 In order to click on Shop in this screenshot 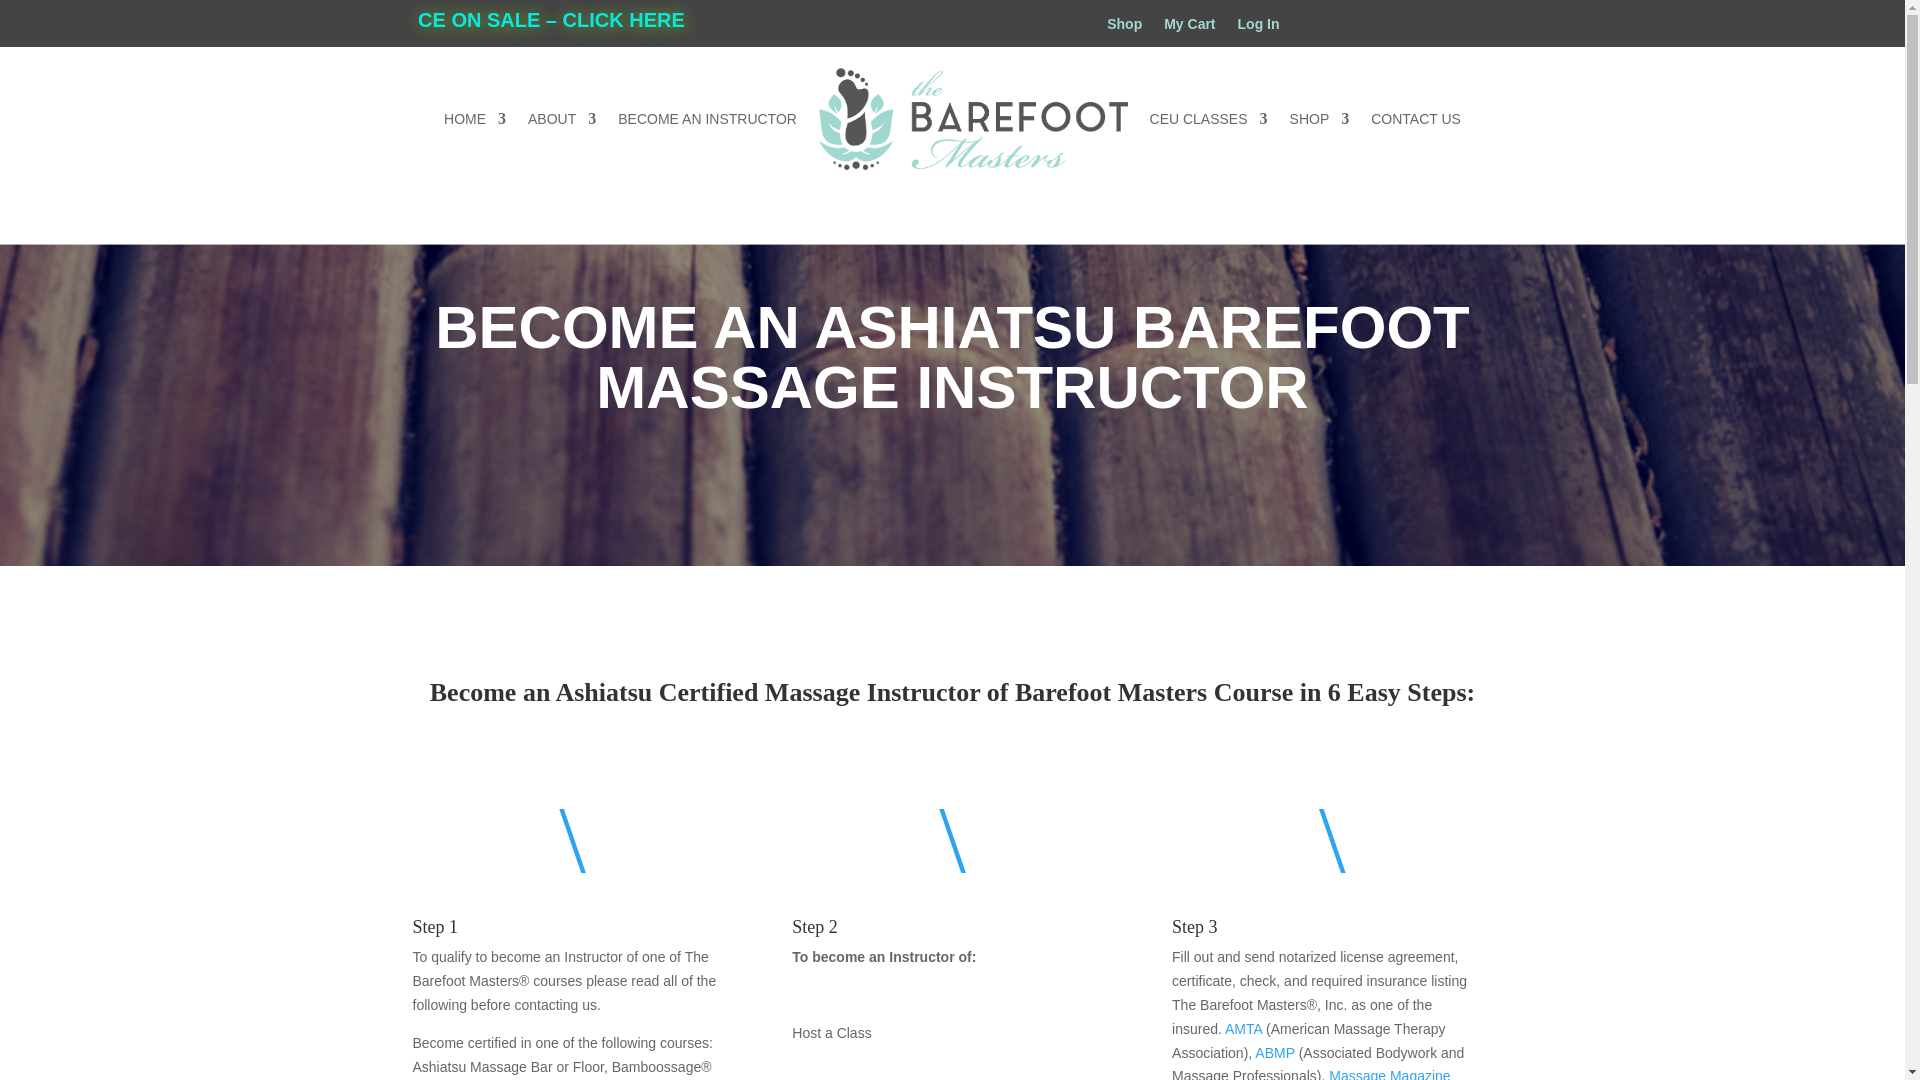, I will do `click(1124, 28)`.